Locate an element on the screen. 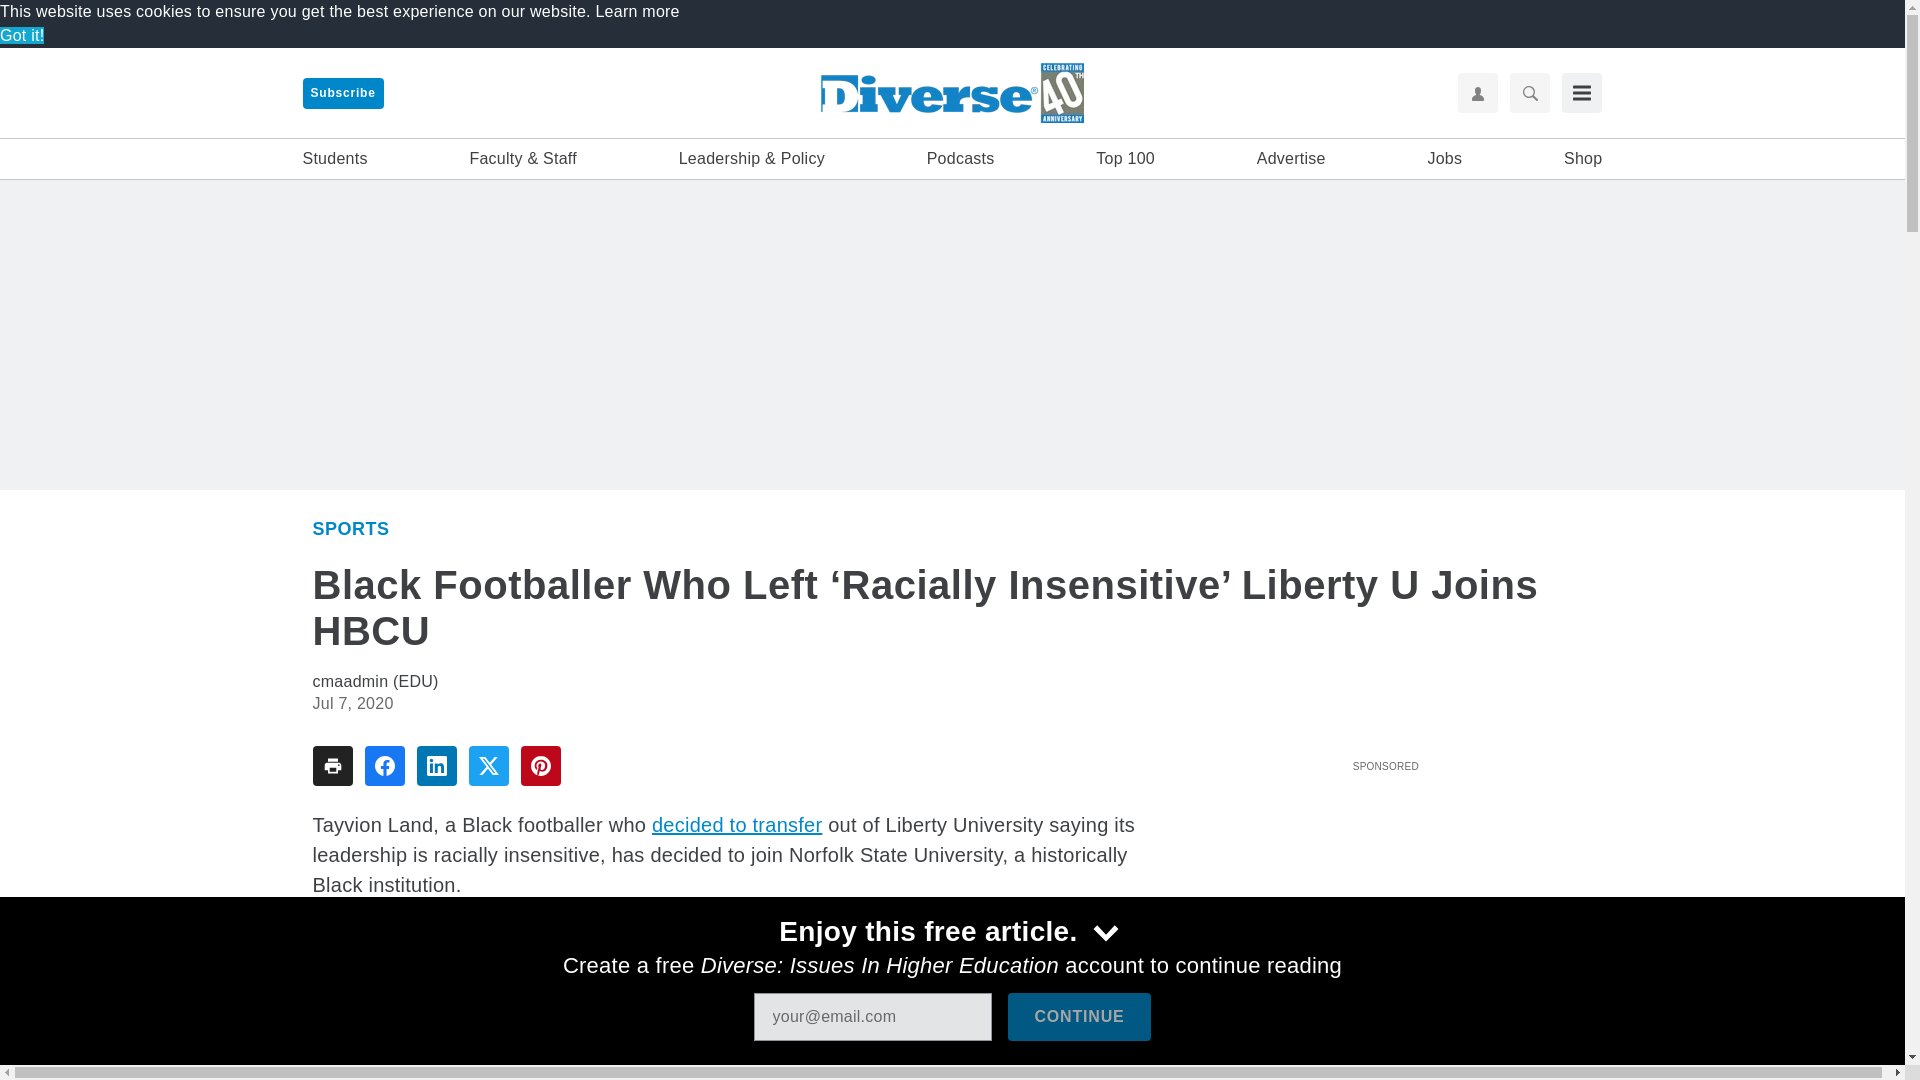 This screenshot has height=1080, width=1920. Got it! is located at coordinates (22, 36).